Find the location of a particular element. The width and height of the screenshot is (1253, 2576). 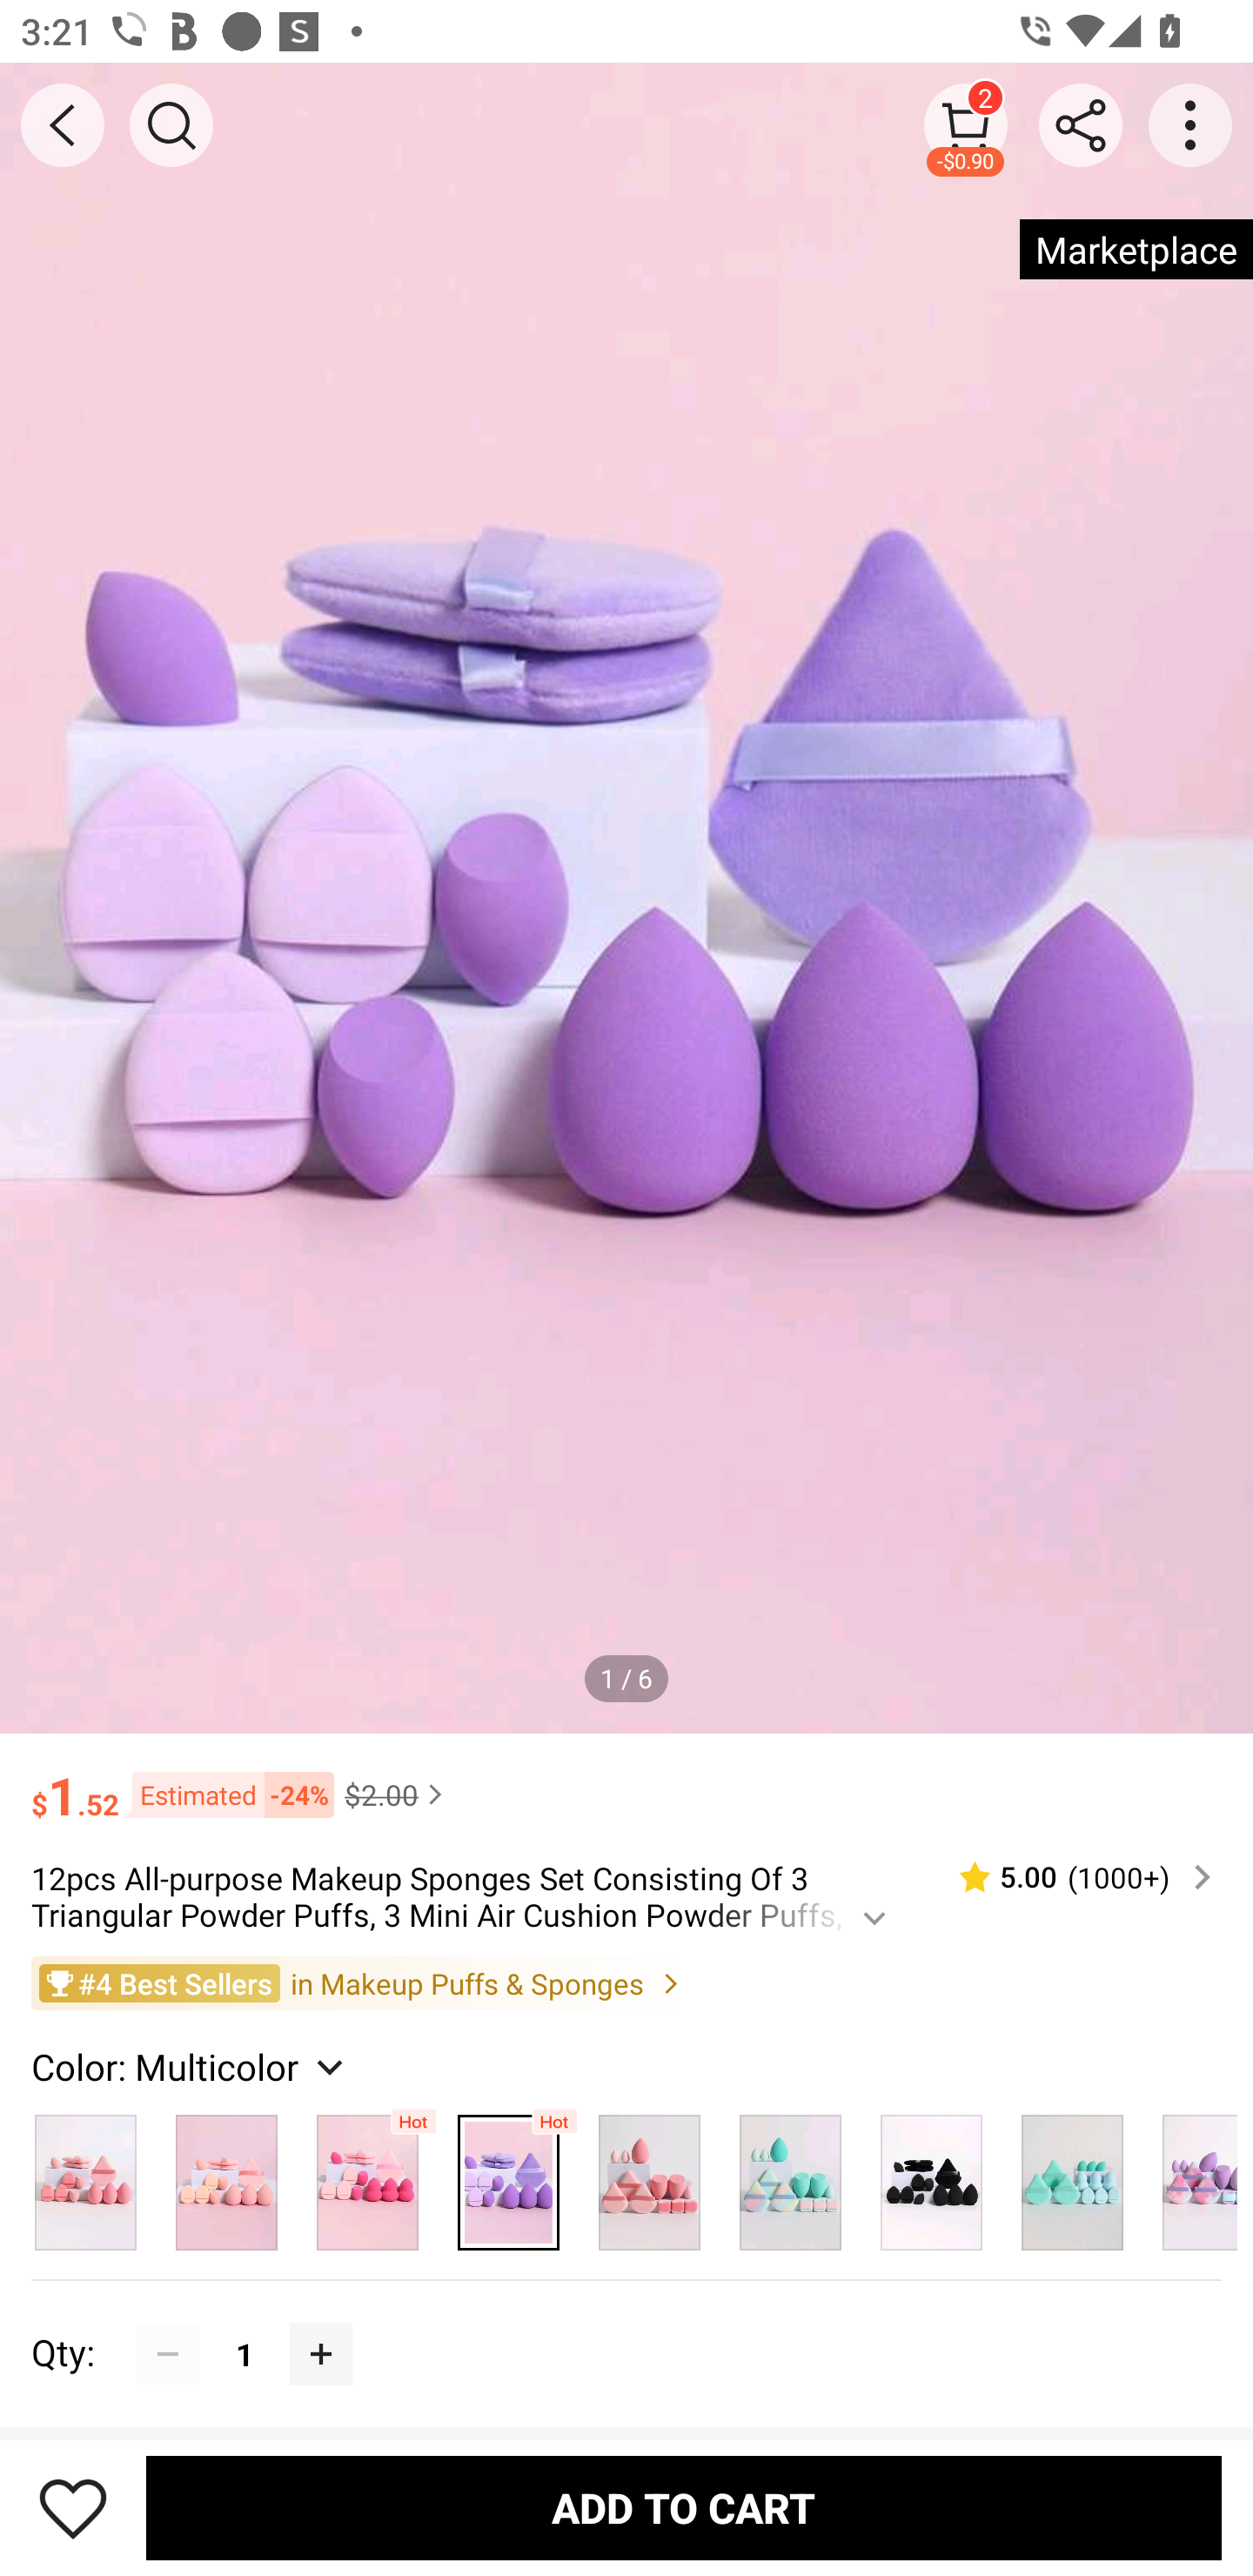

Multicolor is located at coordinates (1072, 2175).